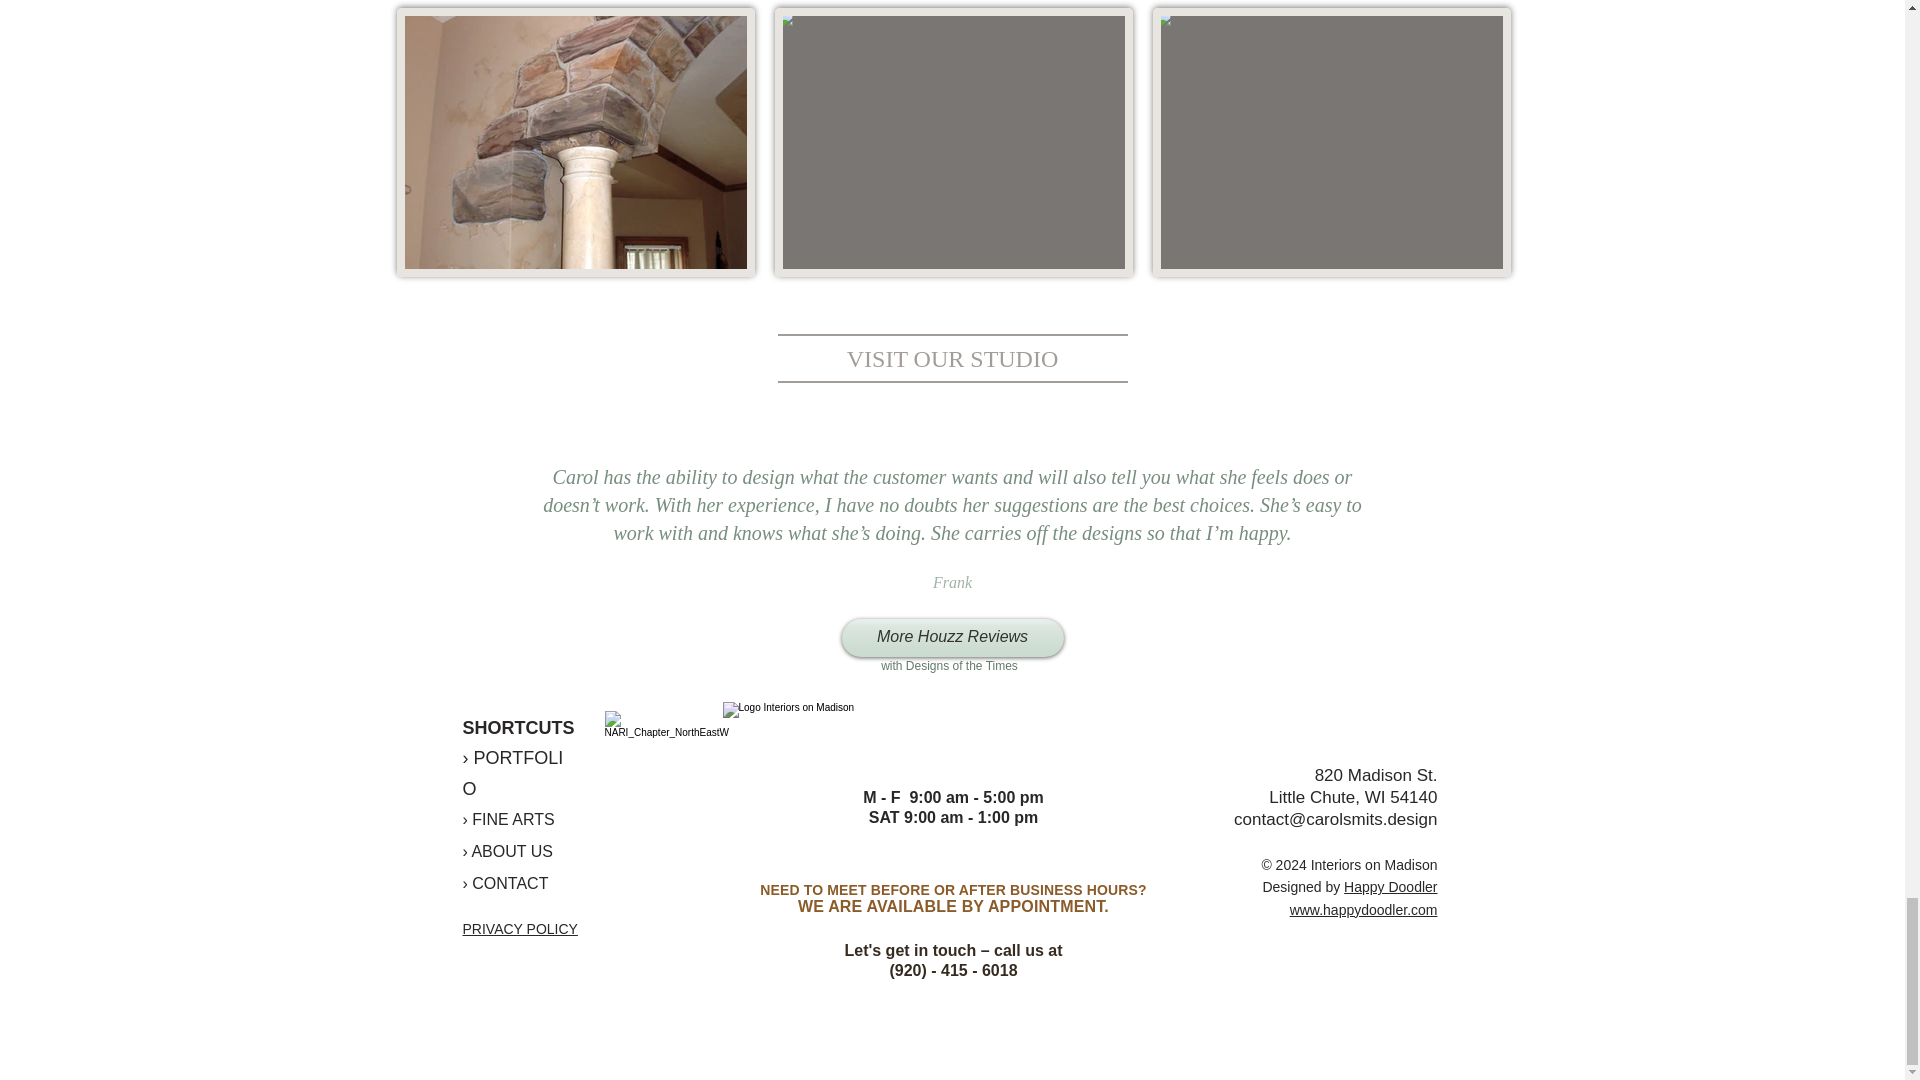  I want to click on  CONTACT, so click(508, 883).